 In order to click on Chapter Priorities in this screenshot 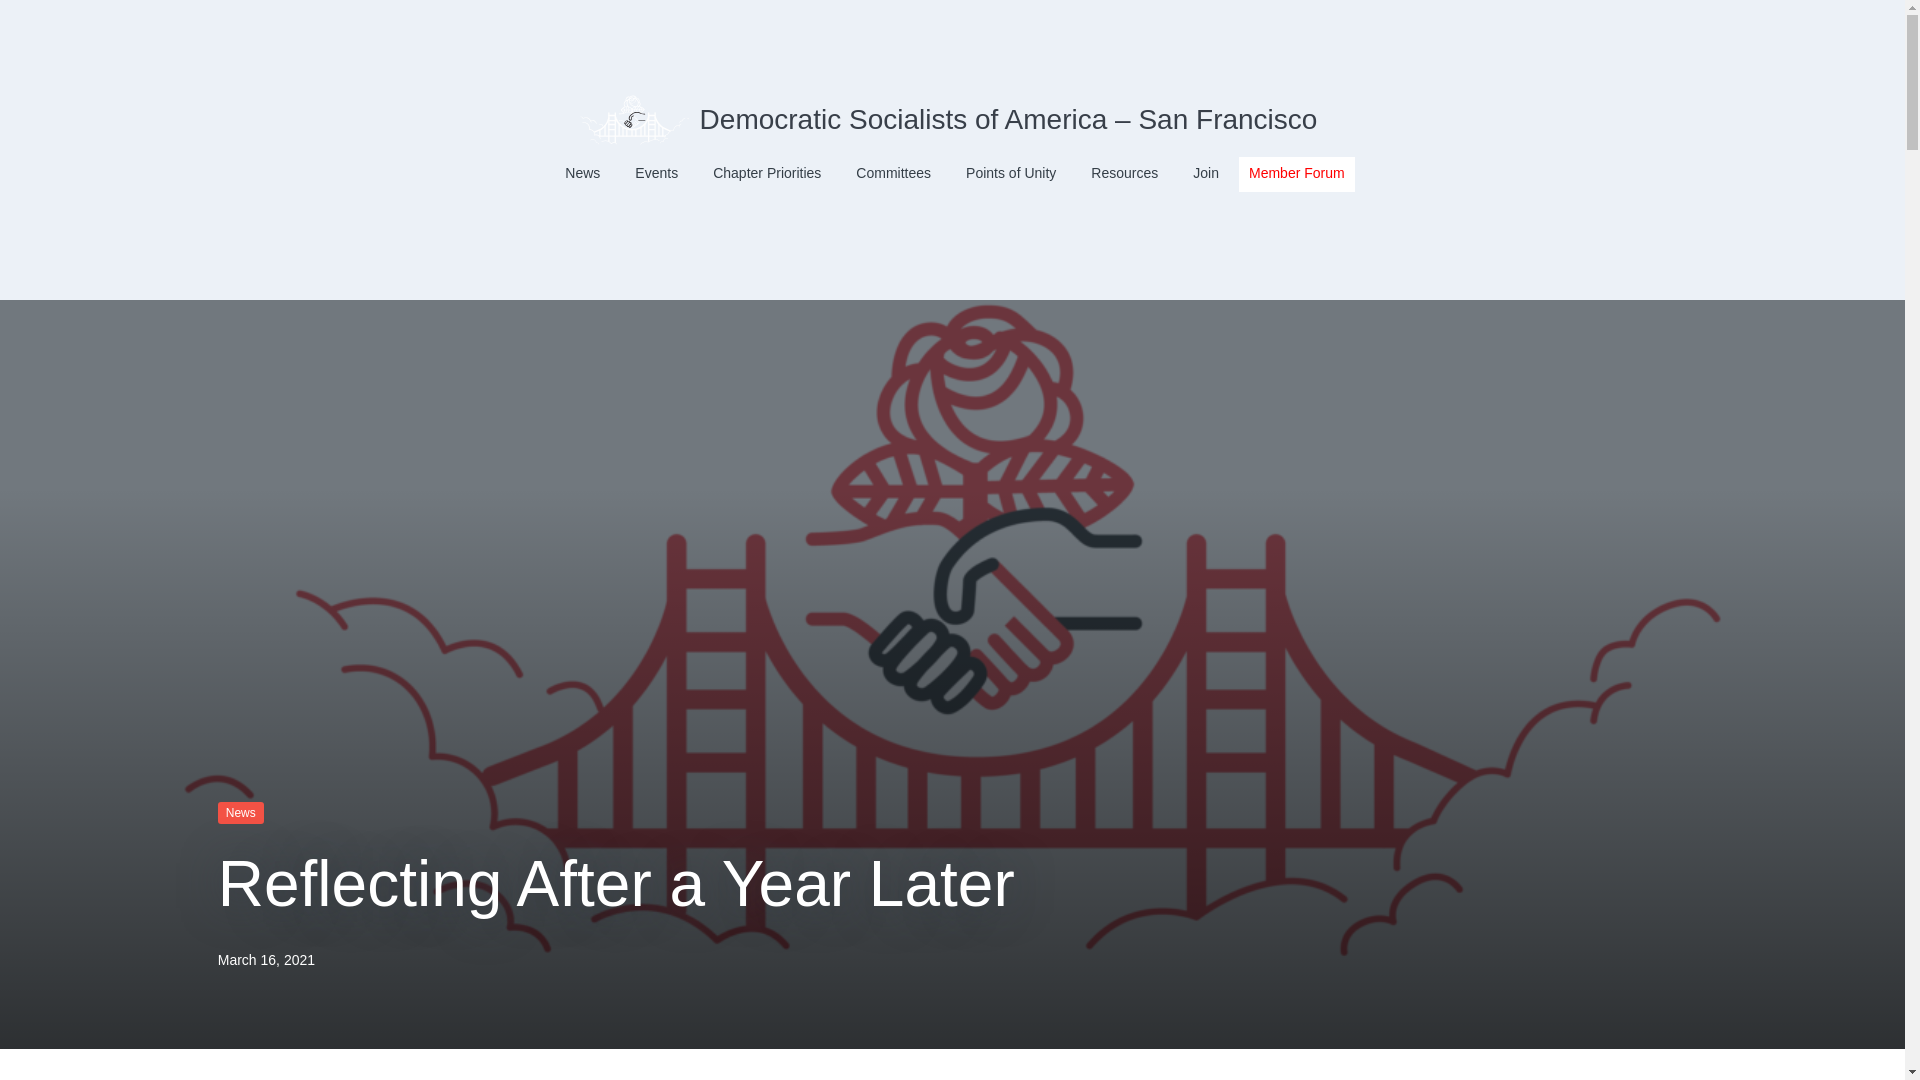, I will do `click(766, 174)`.